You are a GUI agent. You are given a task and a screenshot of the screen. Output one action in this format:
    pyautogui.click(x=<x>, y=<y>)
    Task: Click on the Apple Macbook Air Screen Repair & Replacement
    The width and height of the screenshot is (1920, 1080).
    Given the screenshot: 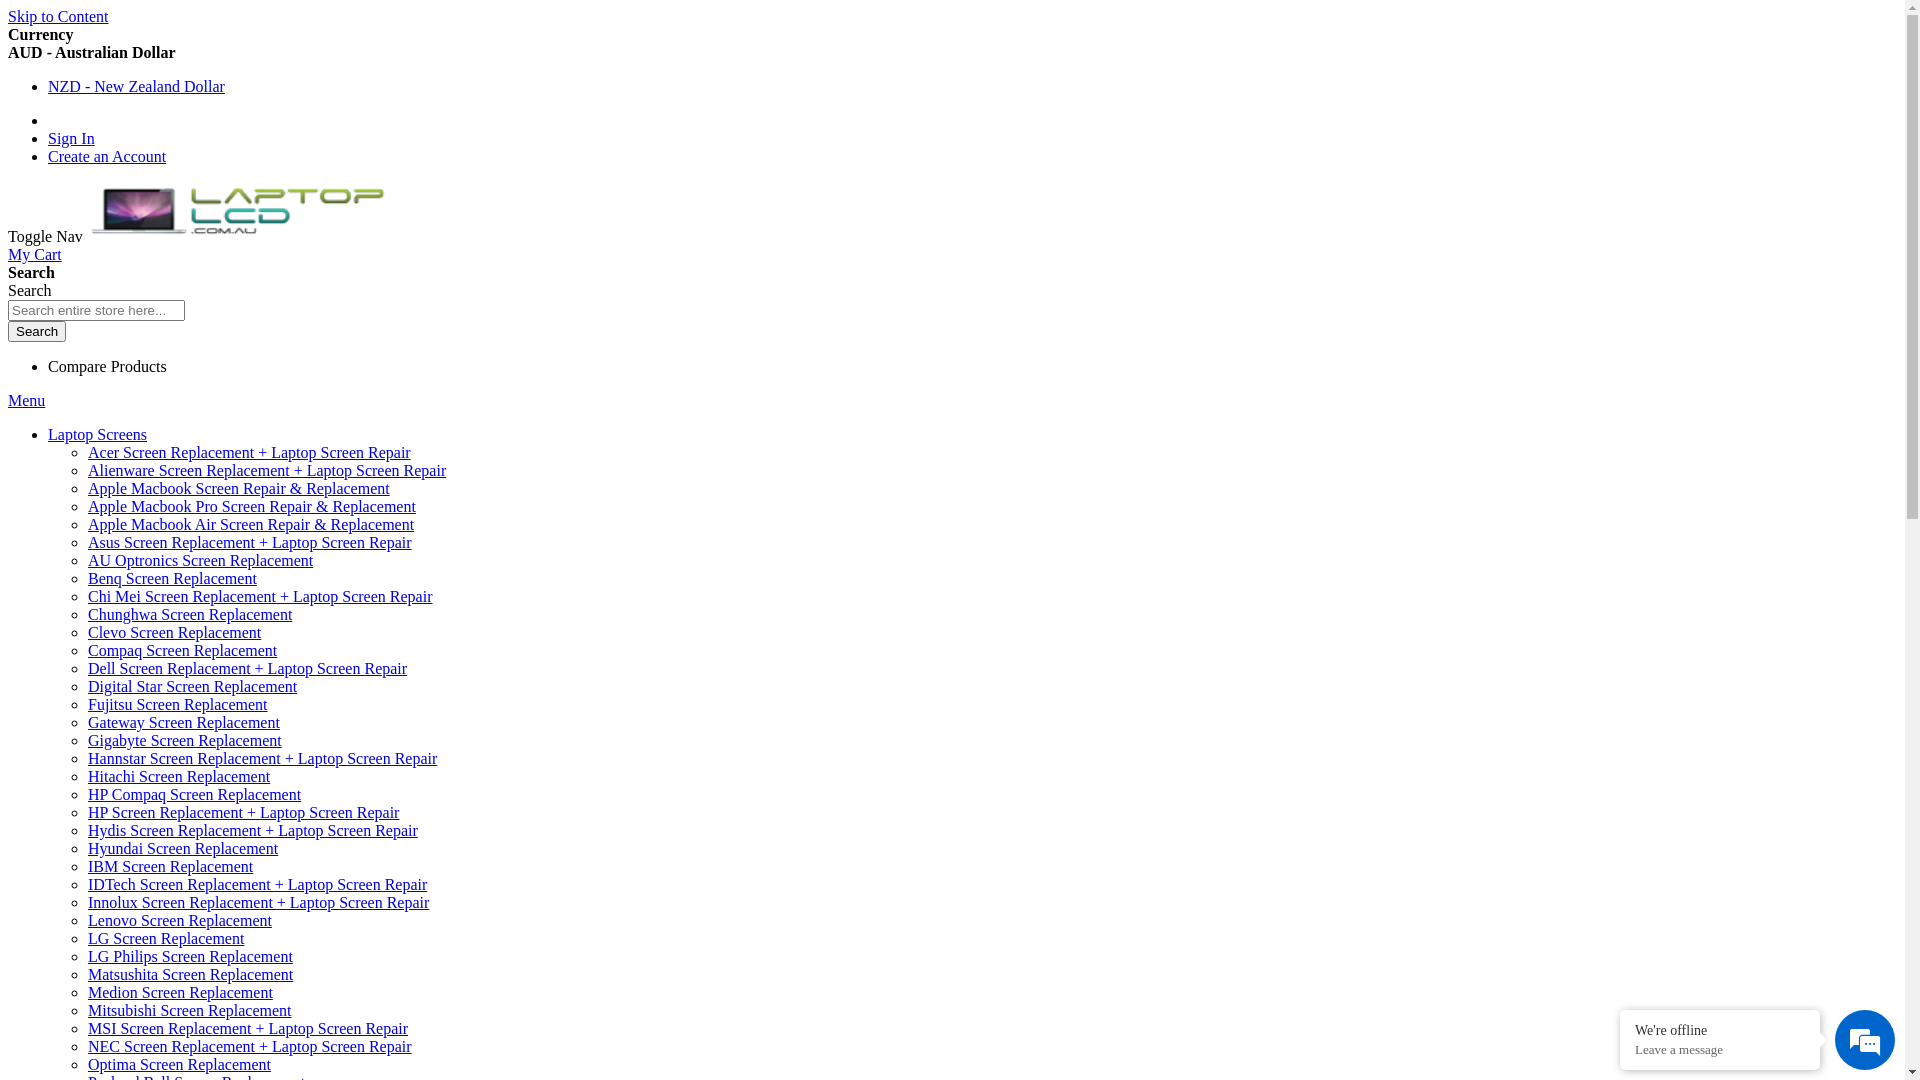 What is the action you would take?
    pyautogui.click(x=251, y=524)
    